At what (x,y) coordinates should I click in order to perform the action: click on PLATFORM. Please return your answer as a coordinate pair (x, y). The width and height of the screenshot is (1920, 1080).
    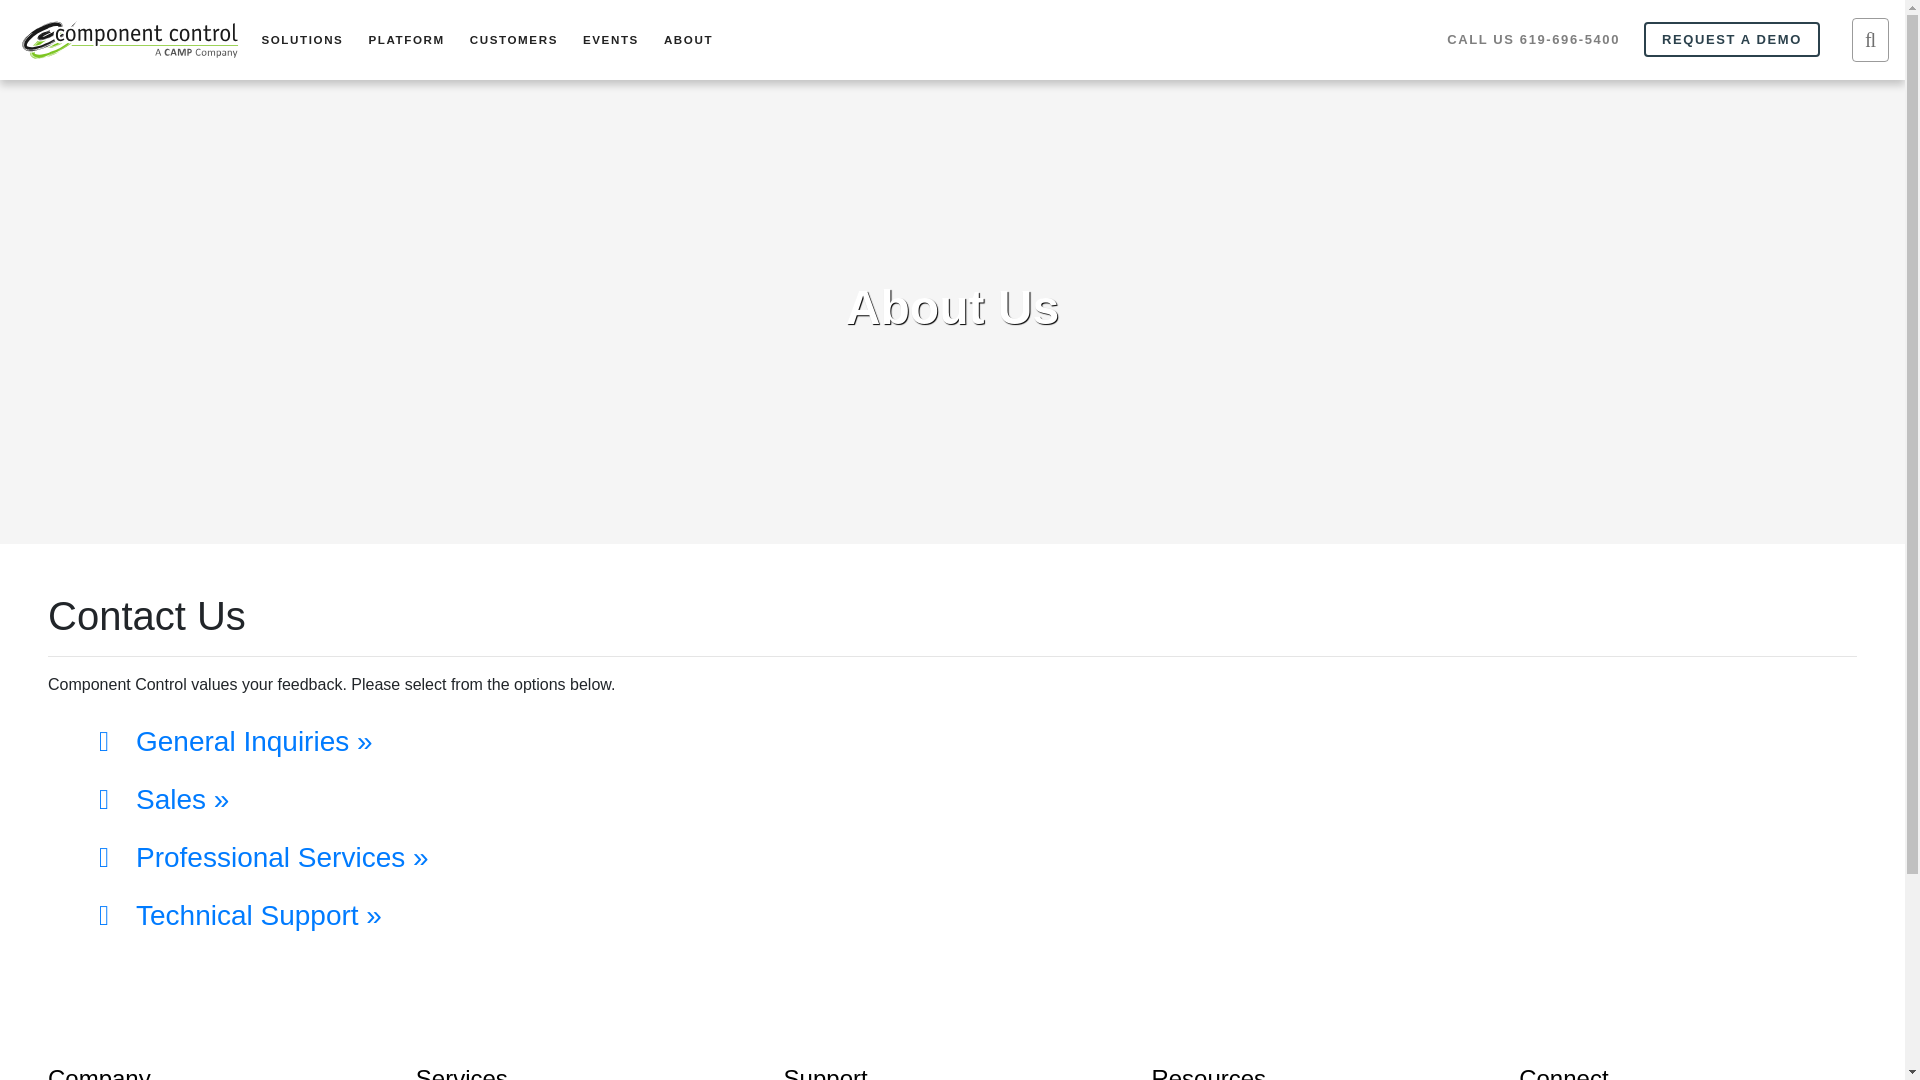
    Looking at the image, I should click on (410, 39).